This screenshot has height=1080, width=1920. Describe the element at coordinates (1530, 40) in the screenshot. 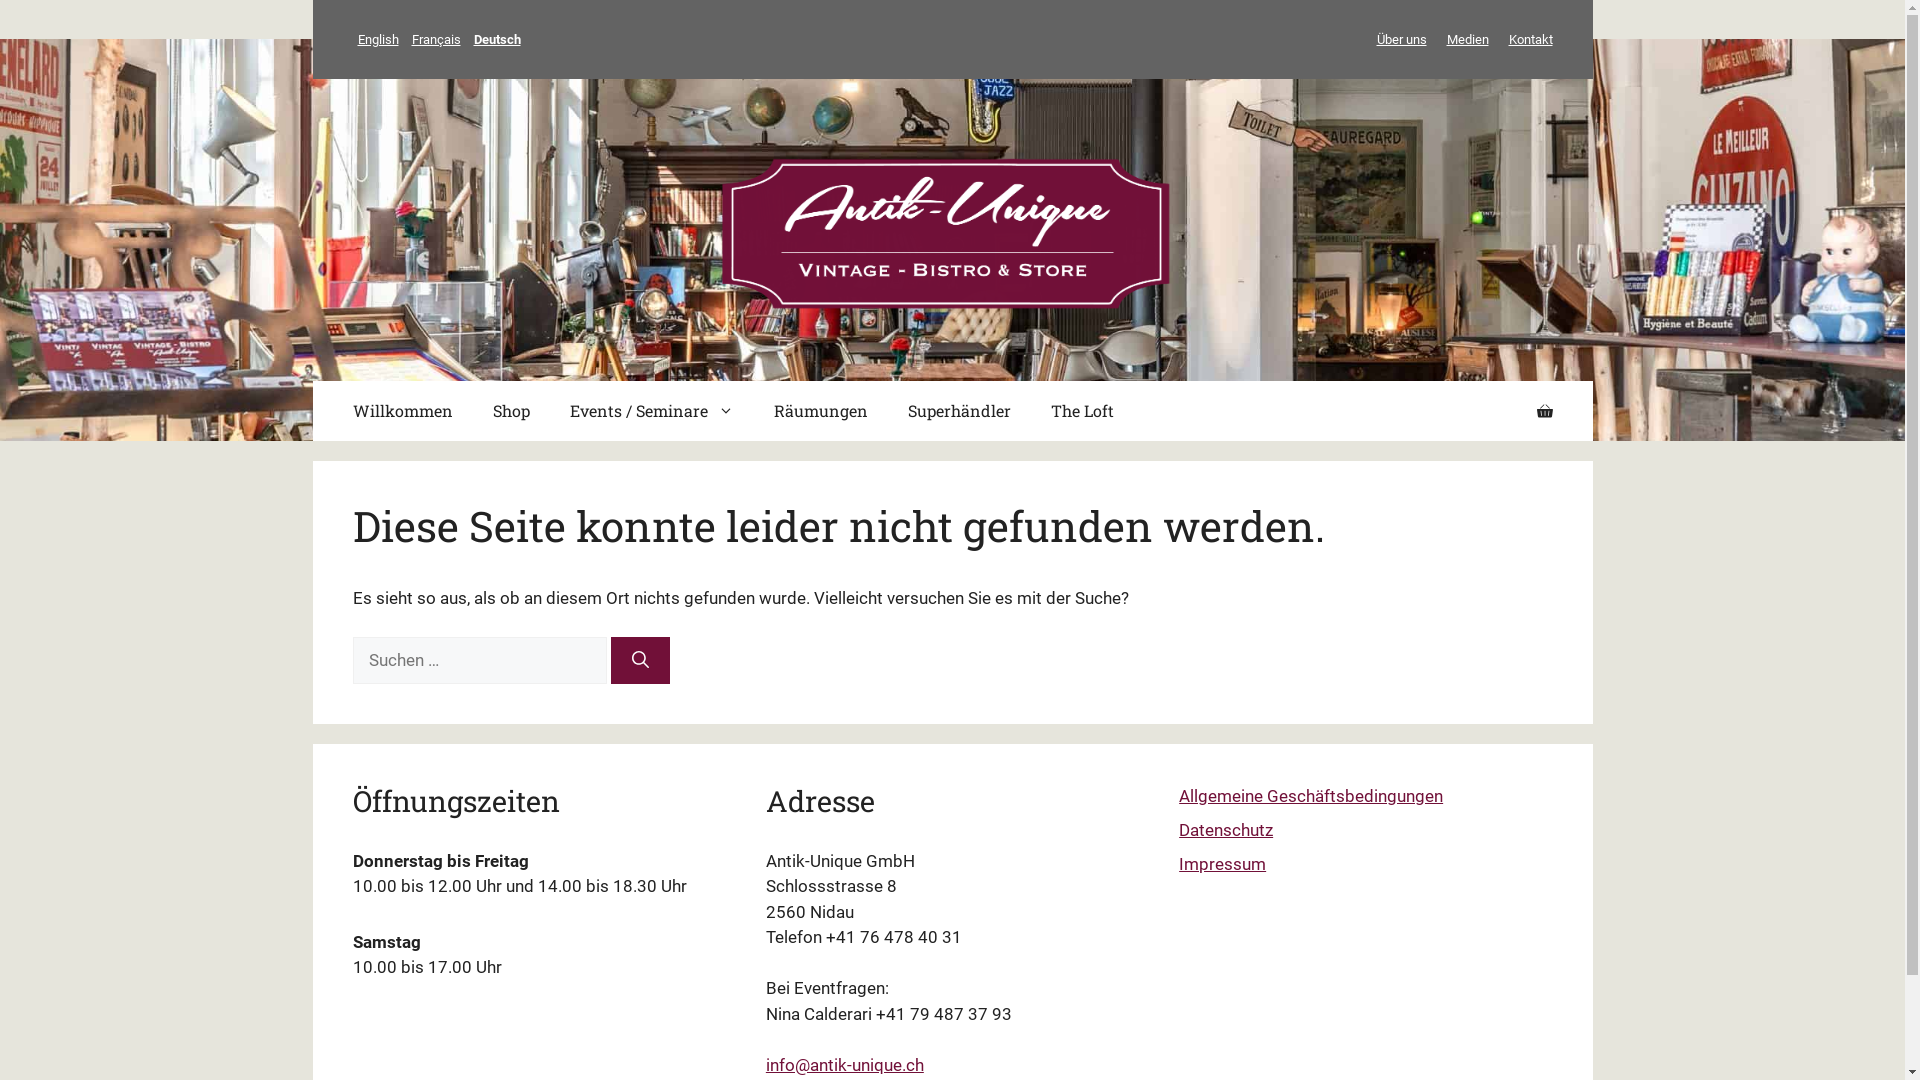

I see `Kontakt` at that location.